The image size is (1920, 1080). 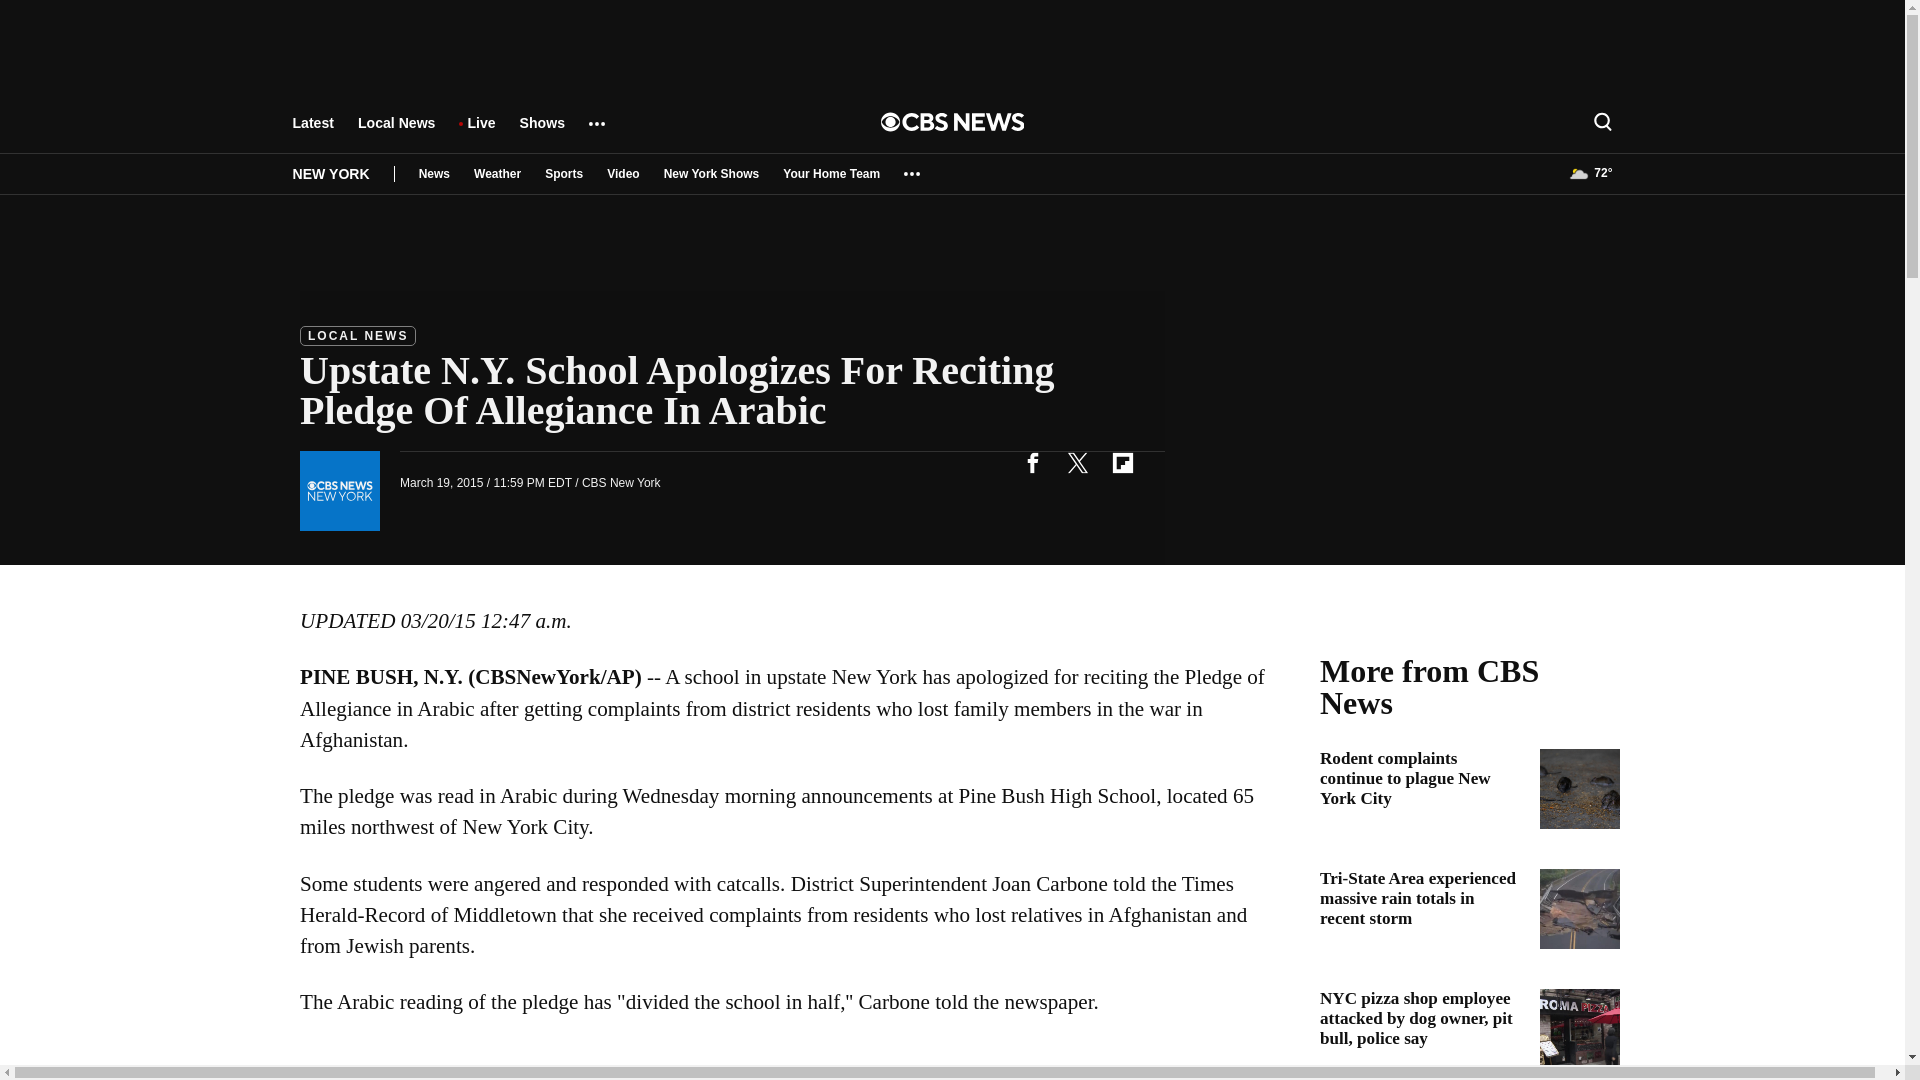 What do you see at coordinates (312, 132) in the screenshot?
I see `Latest` at bounding box center [312, 132].